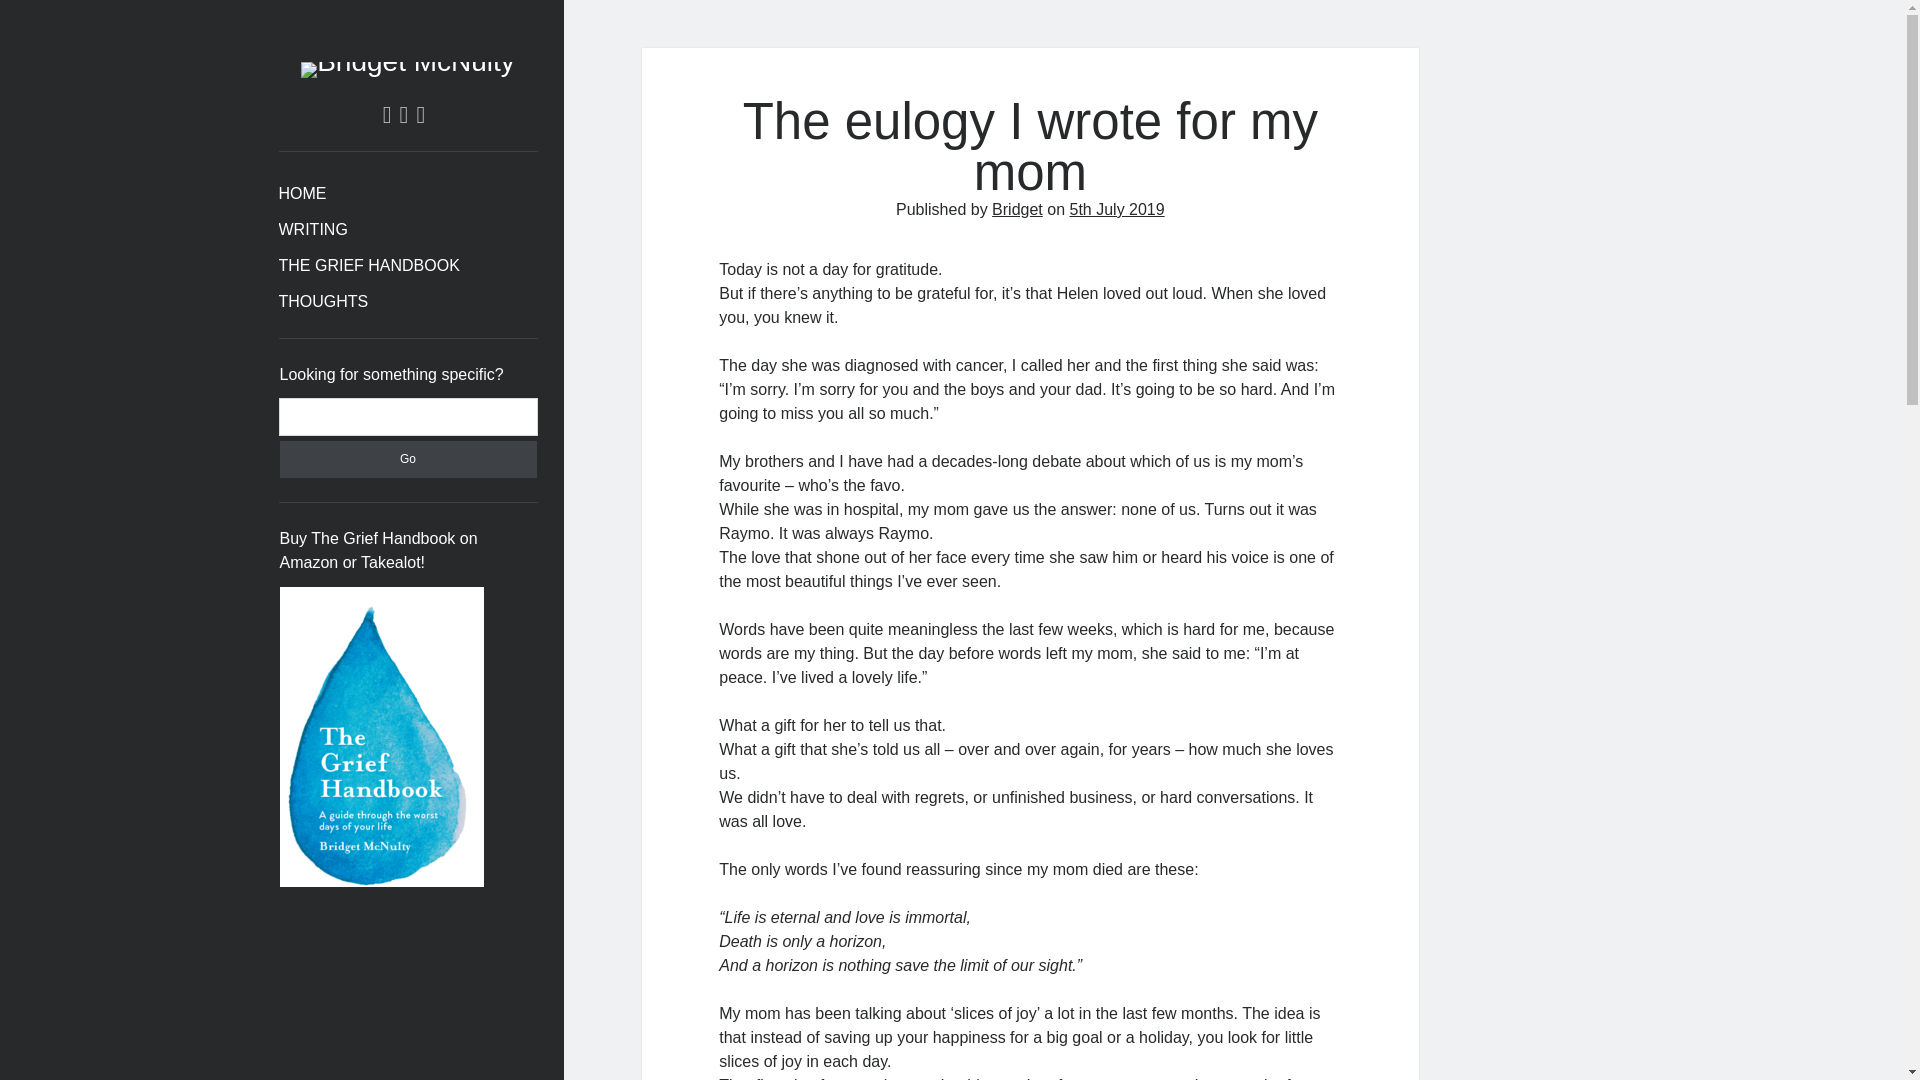 The image size is (1920, 1080). Describe the element at coordinates (302, 194) in the screenshot. I see `HOME` at that location.